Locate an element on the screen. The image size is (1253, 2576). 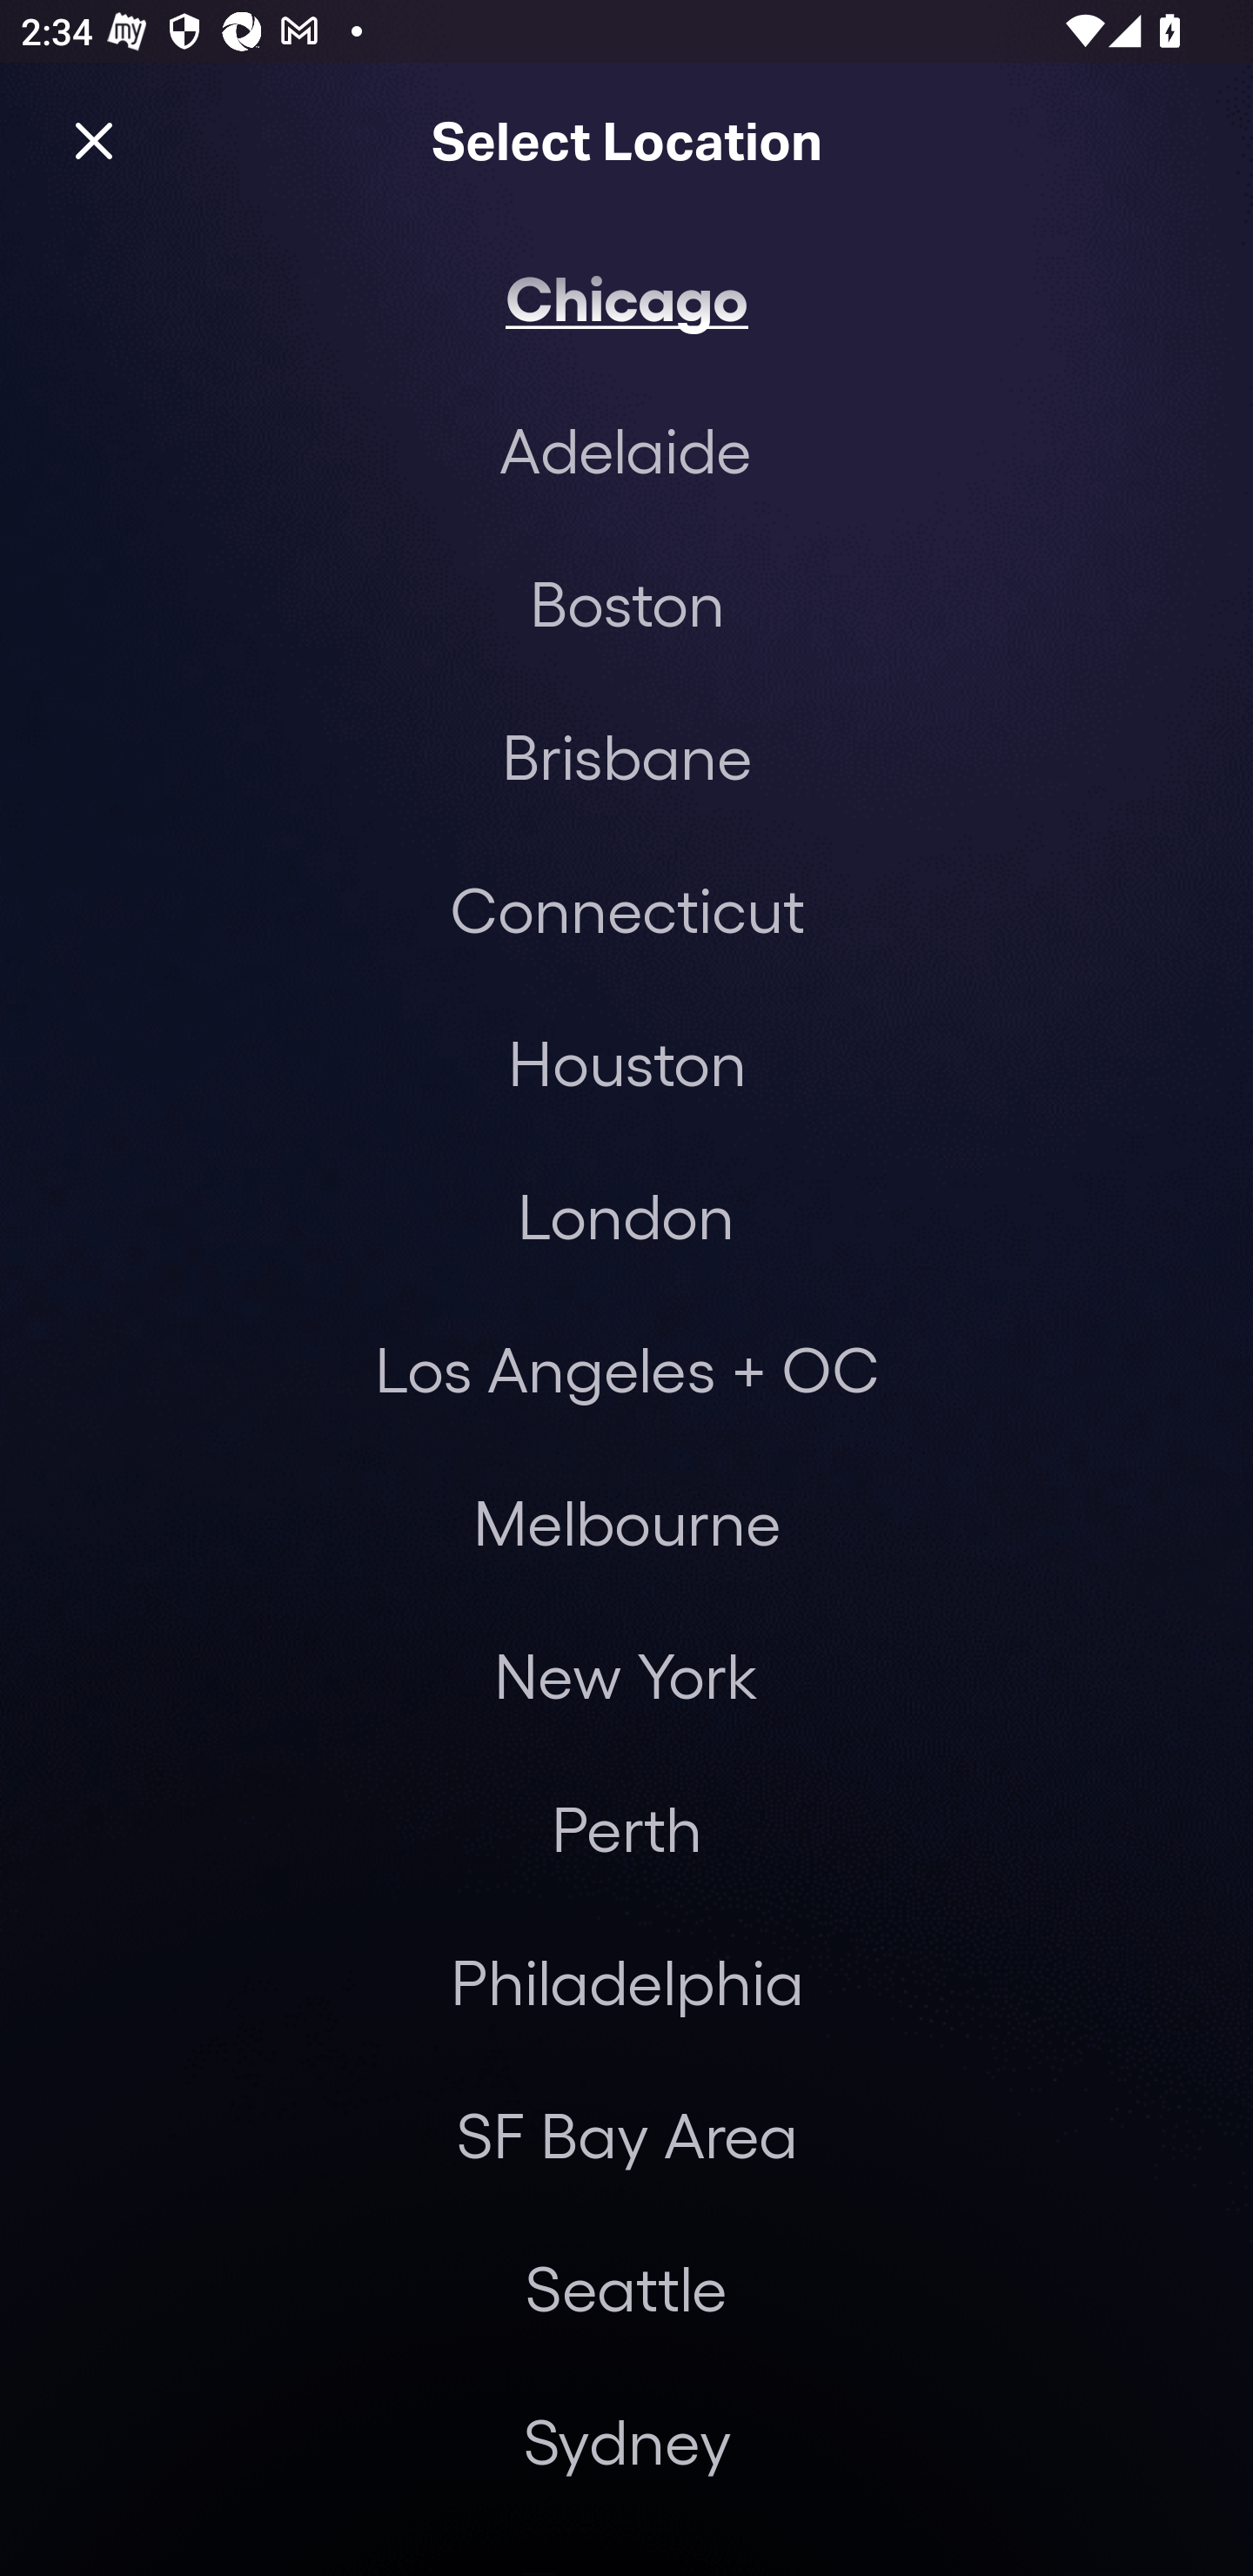
Houston is located at coordinates (626, 1062).